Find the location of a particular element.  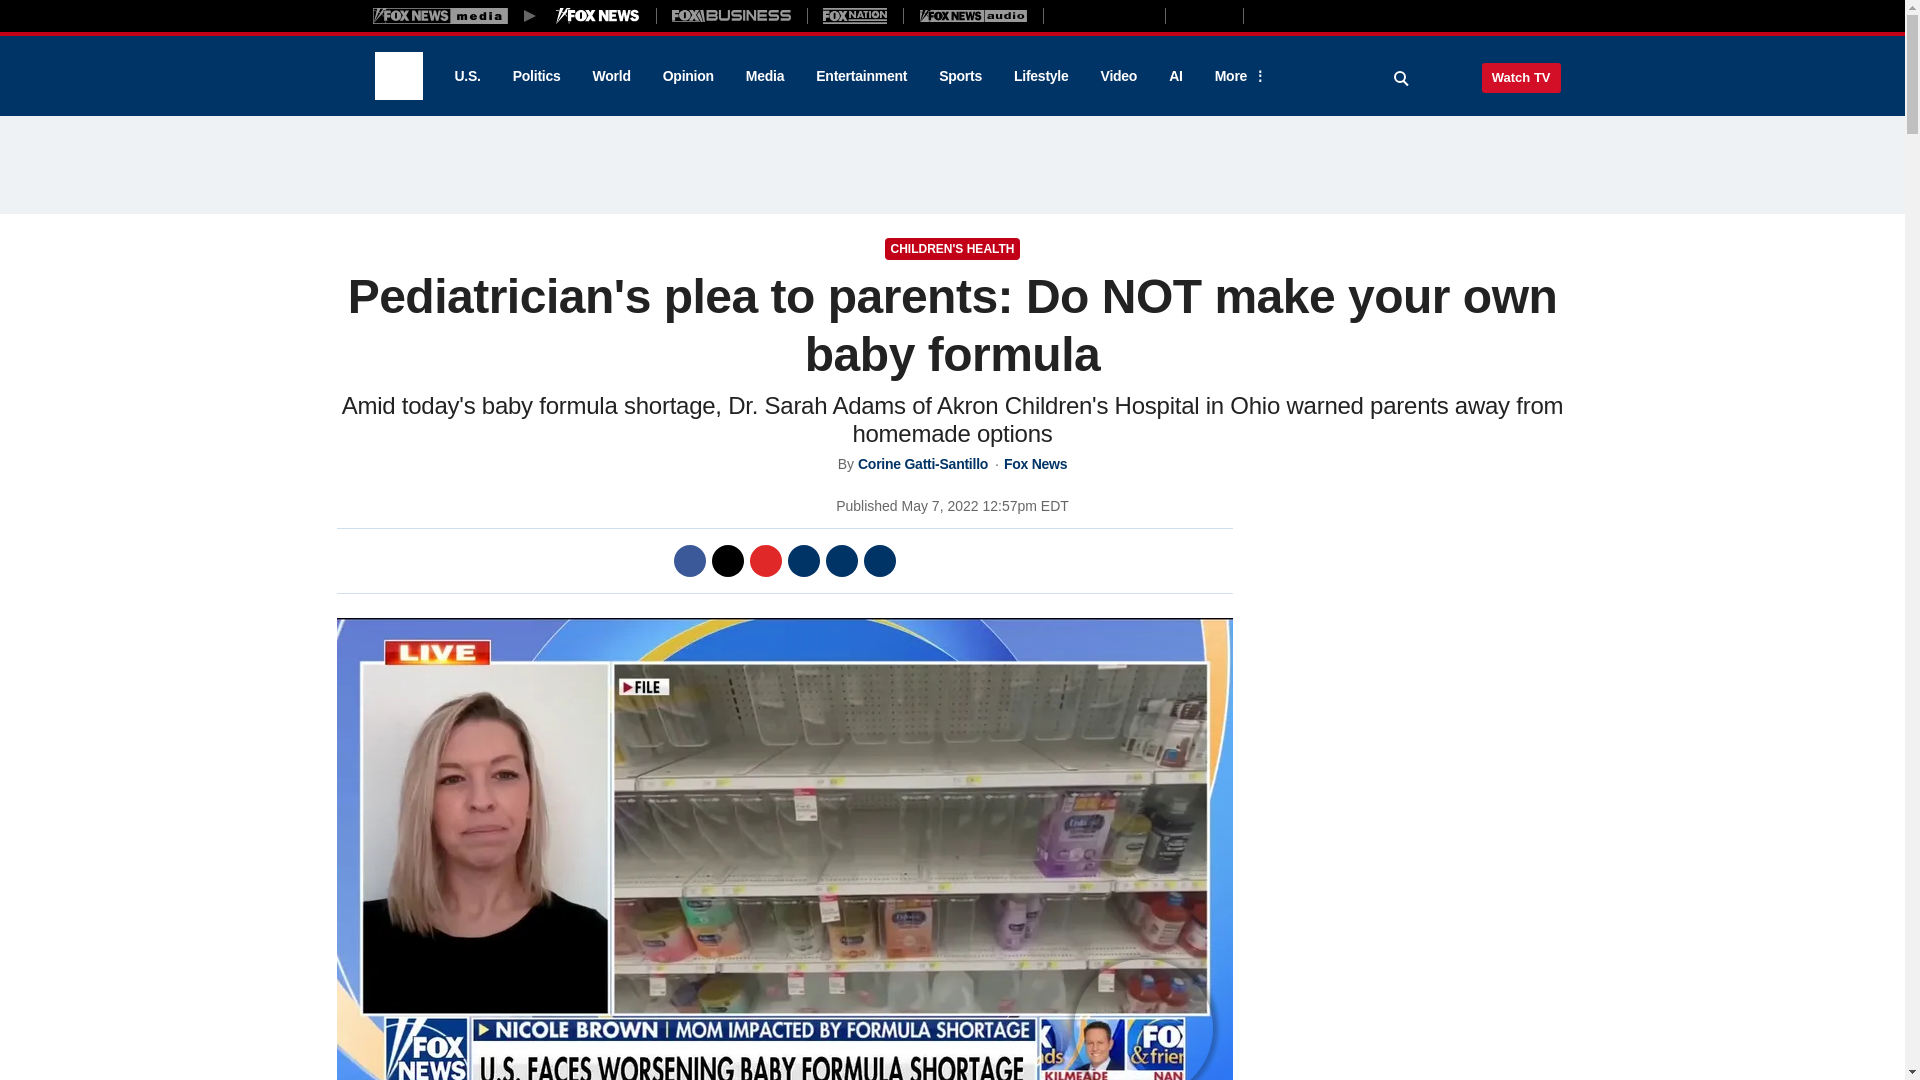

U.S. is located at coordinates (466, 76).